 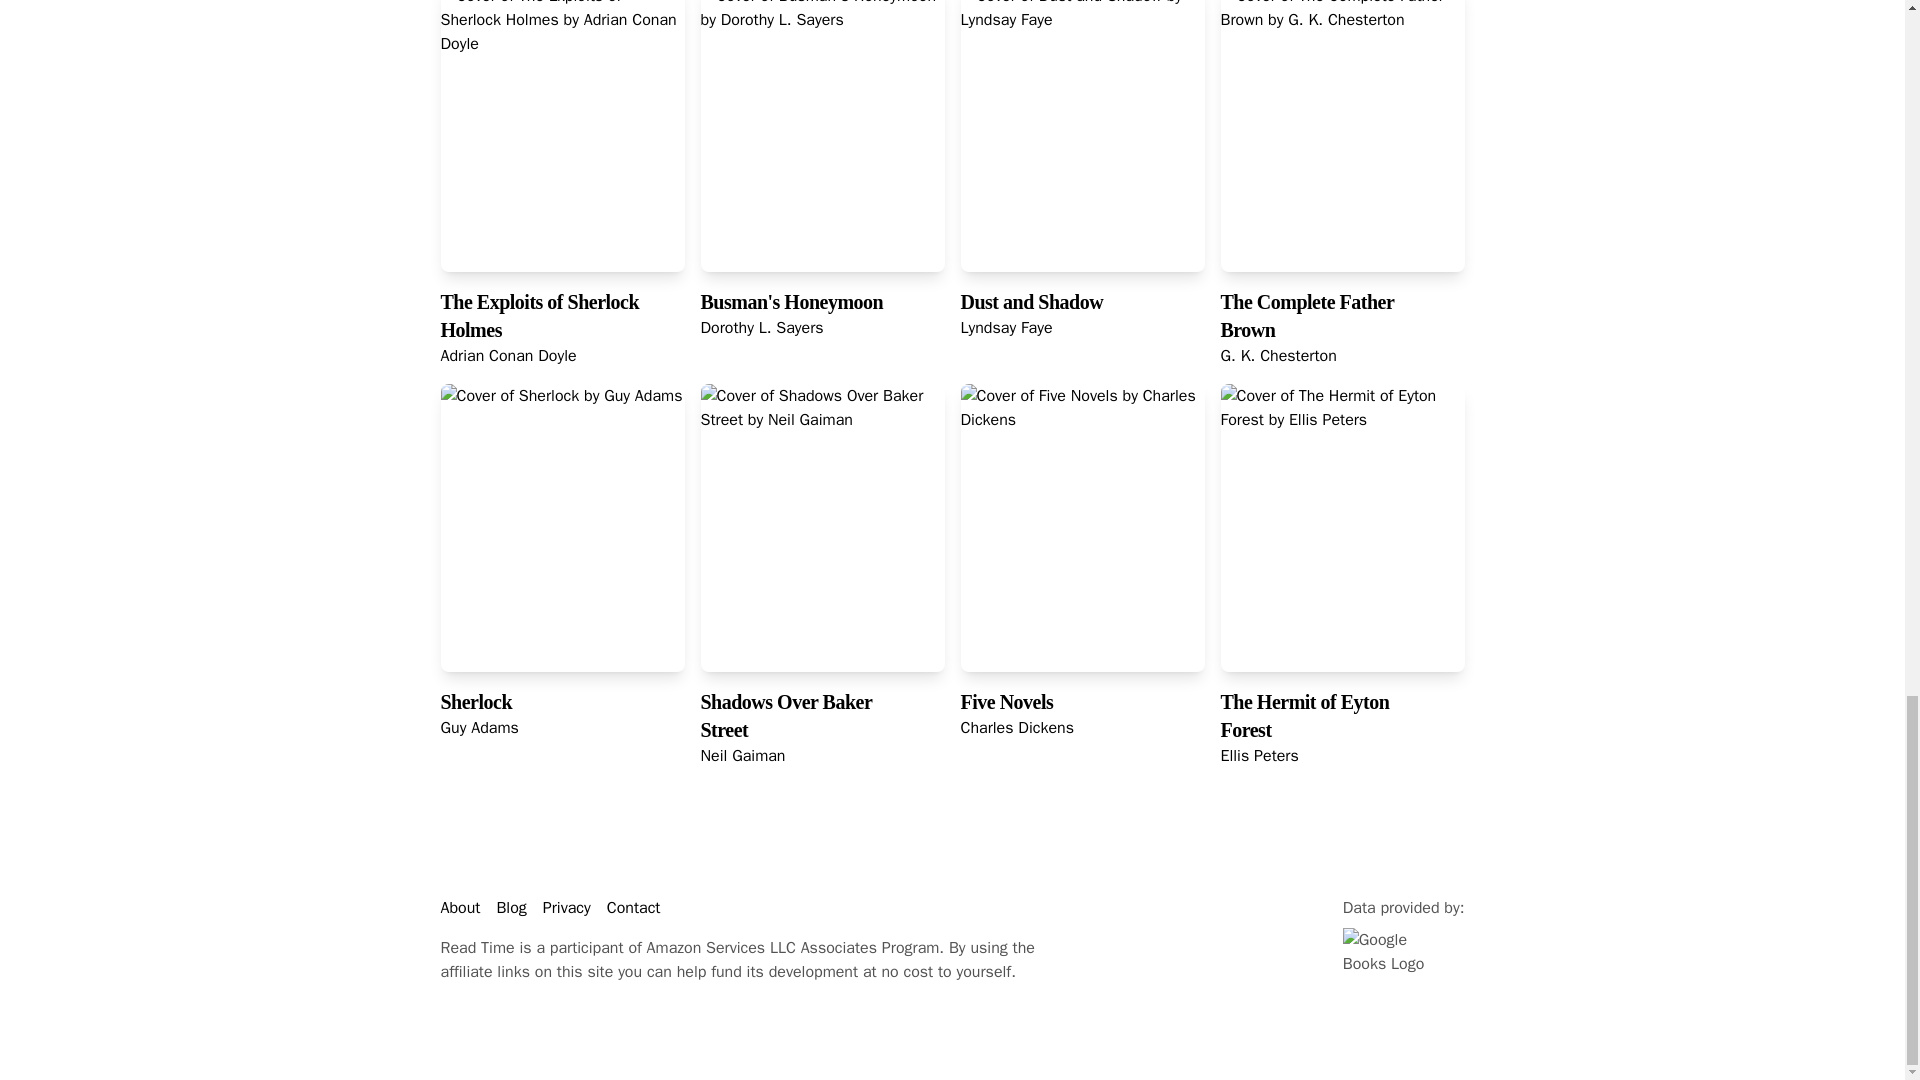 What do you see at coordinates (1278, 356) in the screenshot?
I see `G. K. Chesterton` at bounding box center [1278, 356].